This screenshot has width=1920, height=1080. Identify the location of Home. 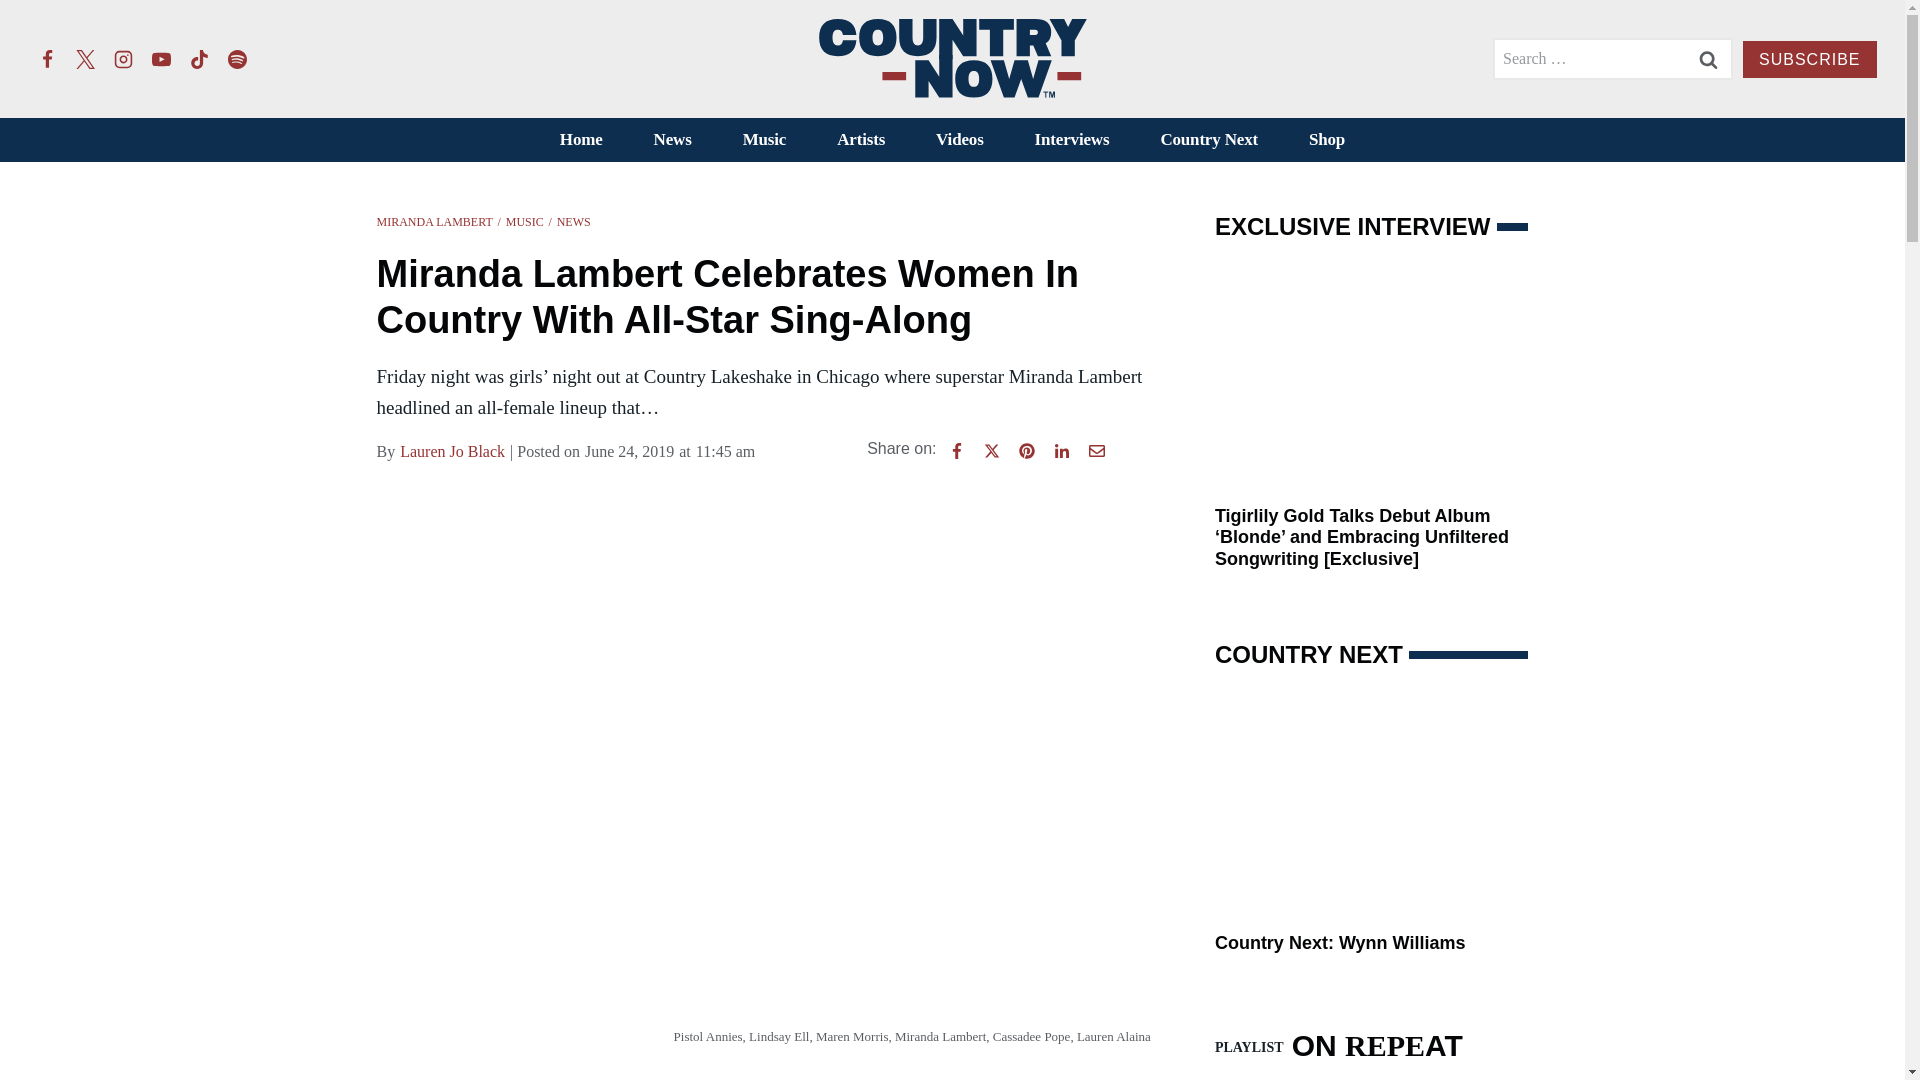
(580, 140).